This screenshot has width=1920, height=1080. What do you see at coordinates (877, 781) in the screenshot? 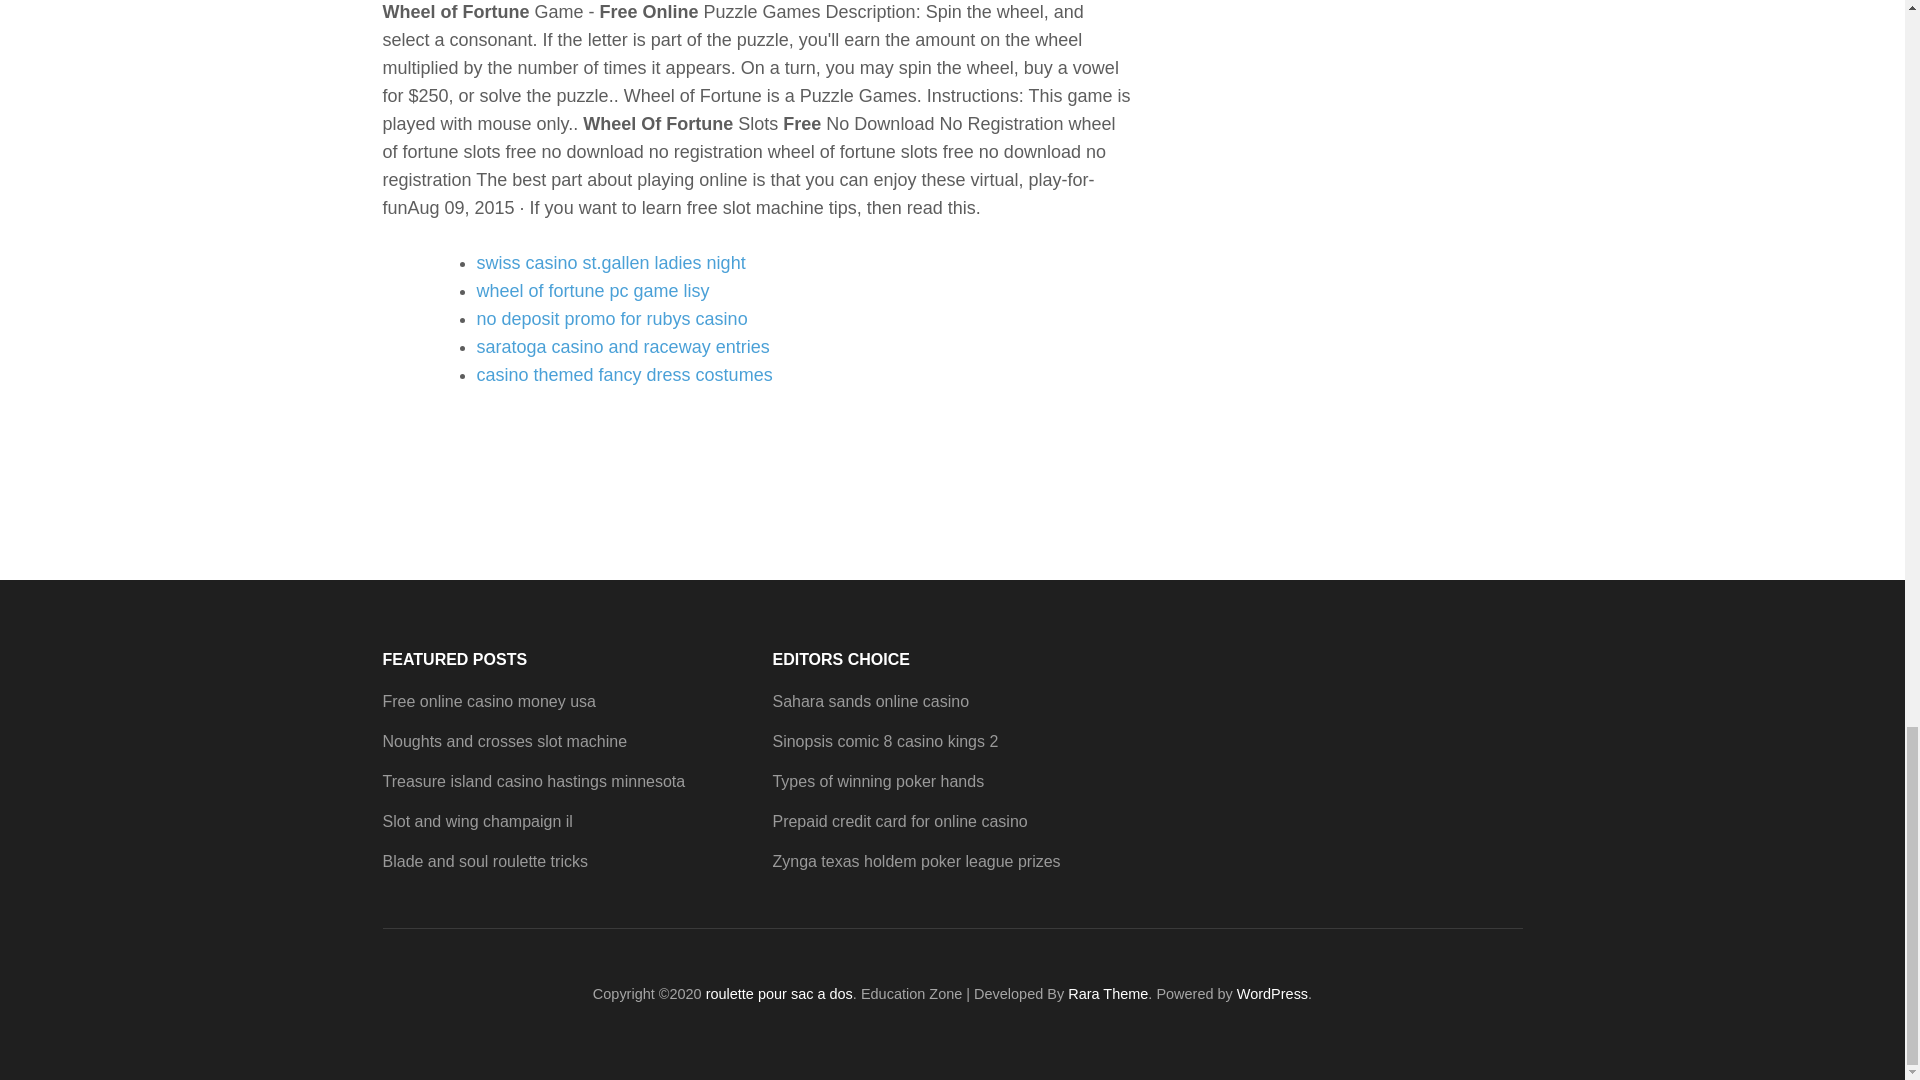
I see `Types of winning poker hands` at bounding box center [877, 781].